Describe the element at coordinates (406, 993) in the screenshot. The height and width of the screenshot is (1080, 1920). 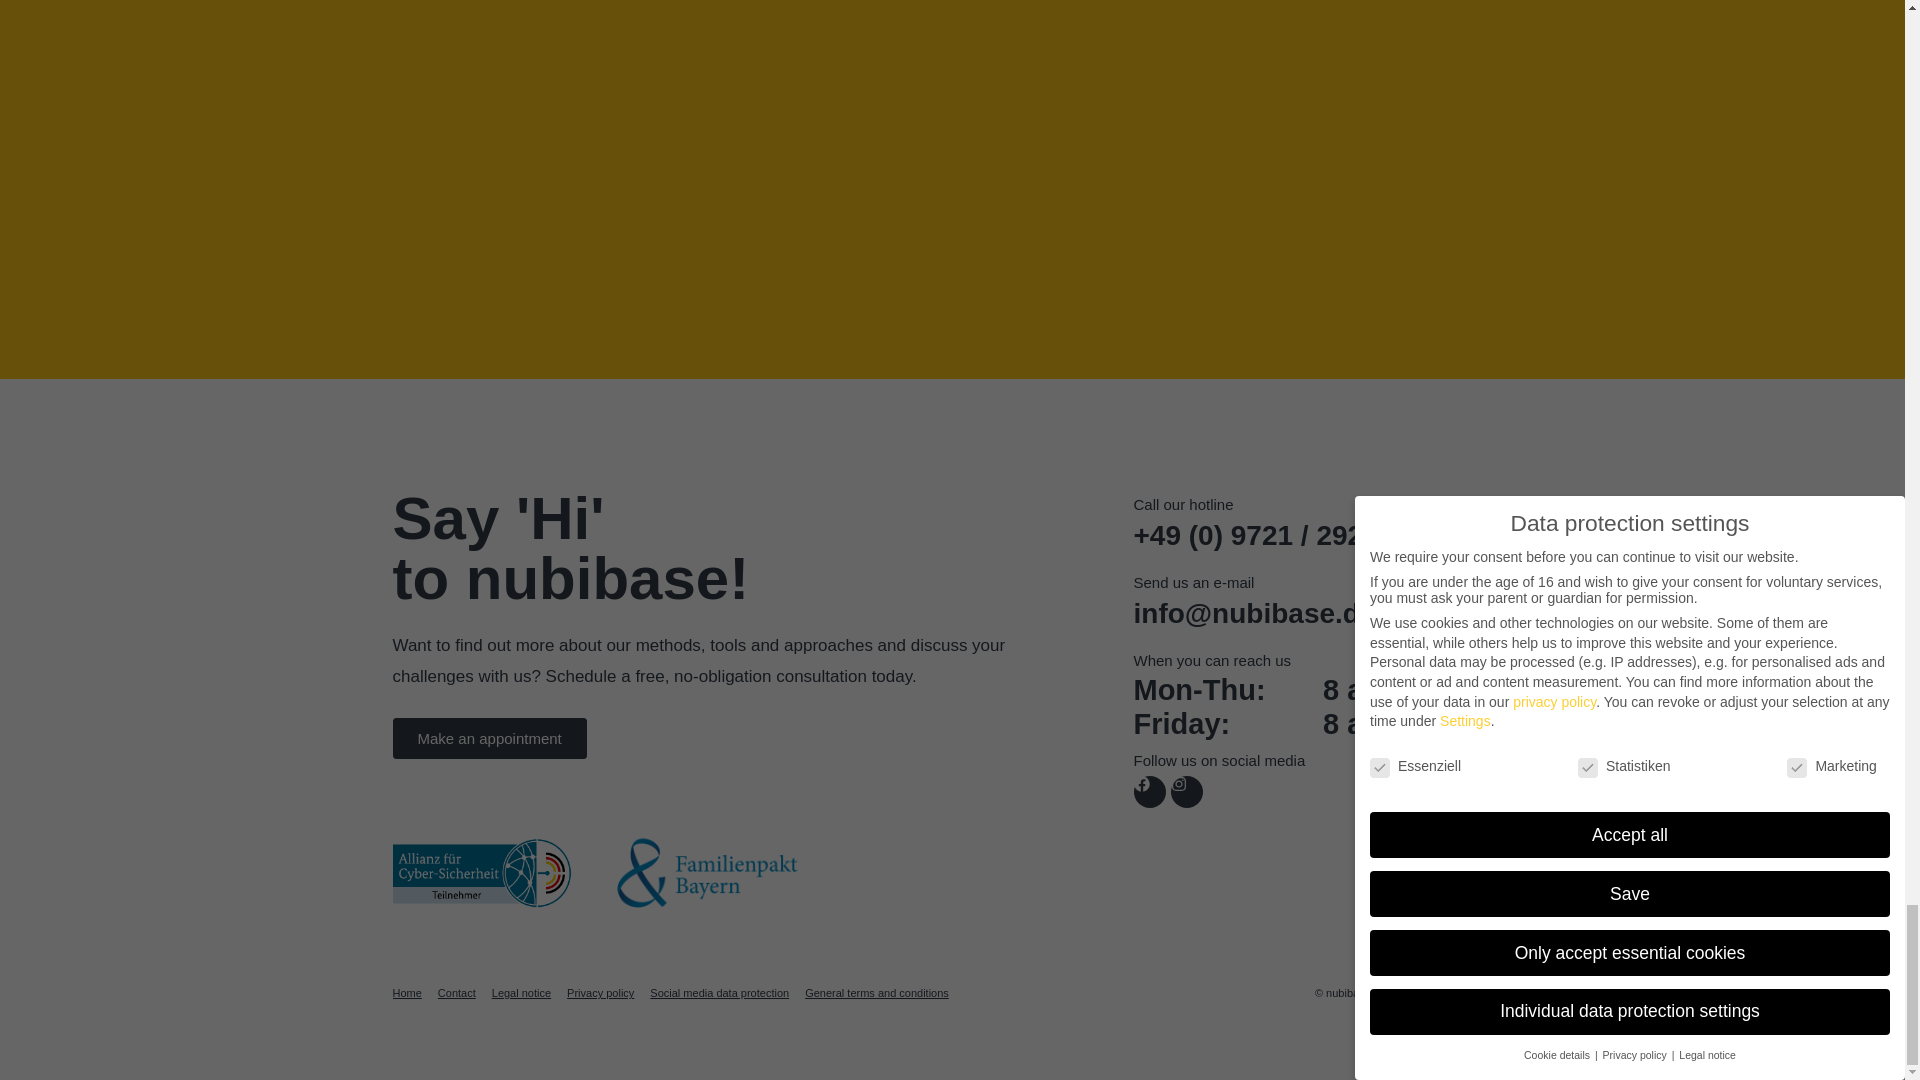
I see `Home` at that location.